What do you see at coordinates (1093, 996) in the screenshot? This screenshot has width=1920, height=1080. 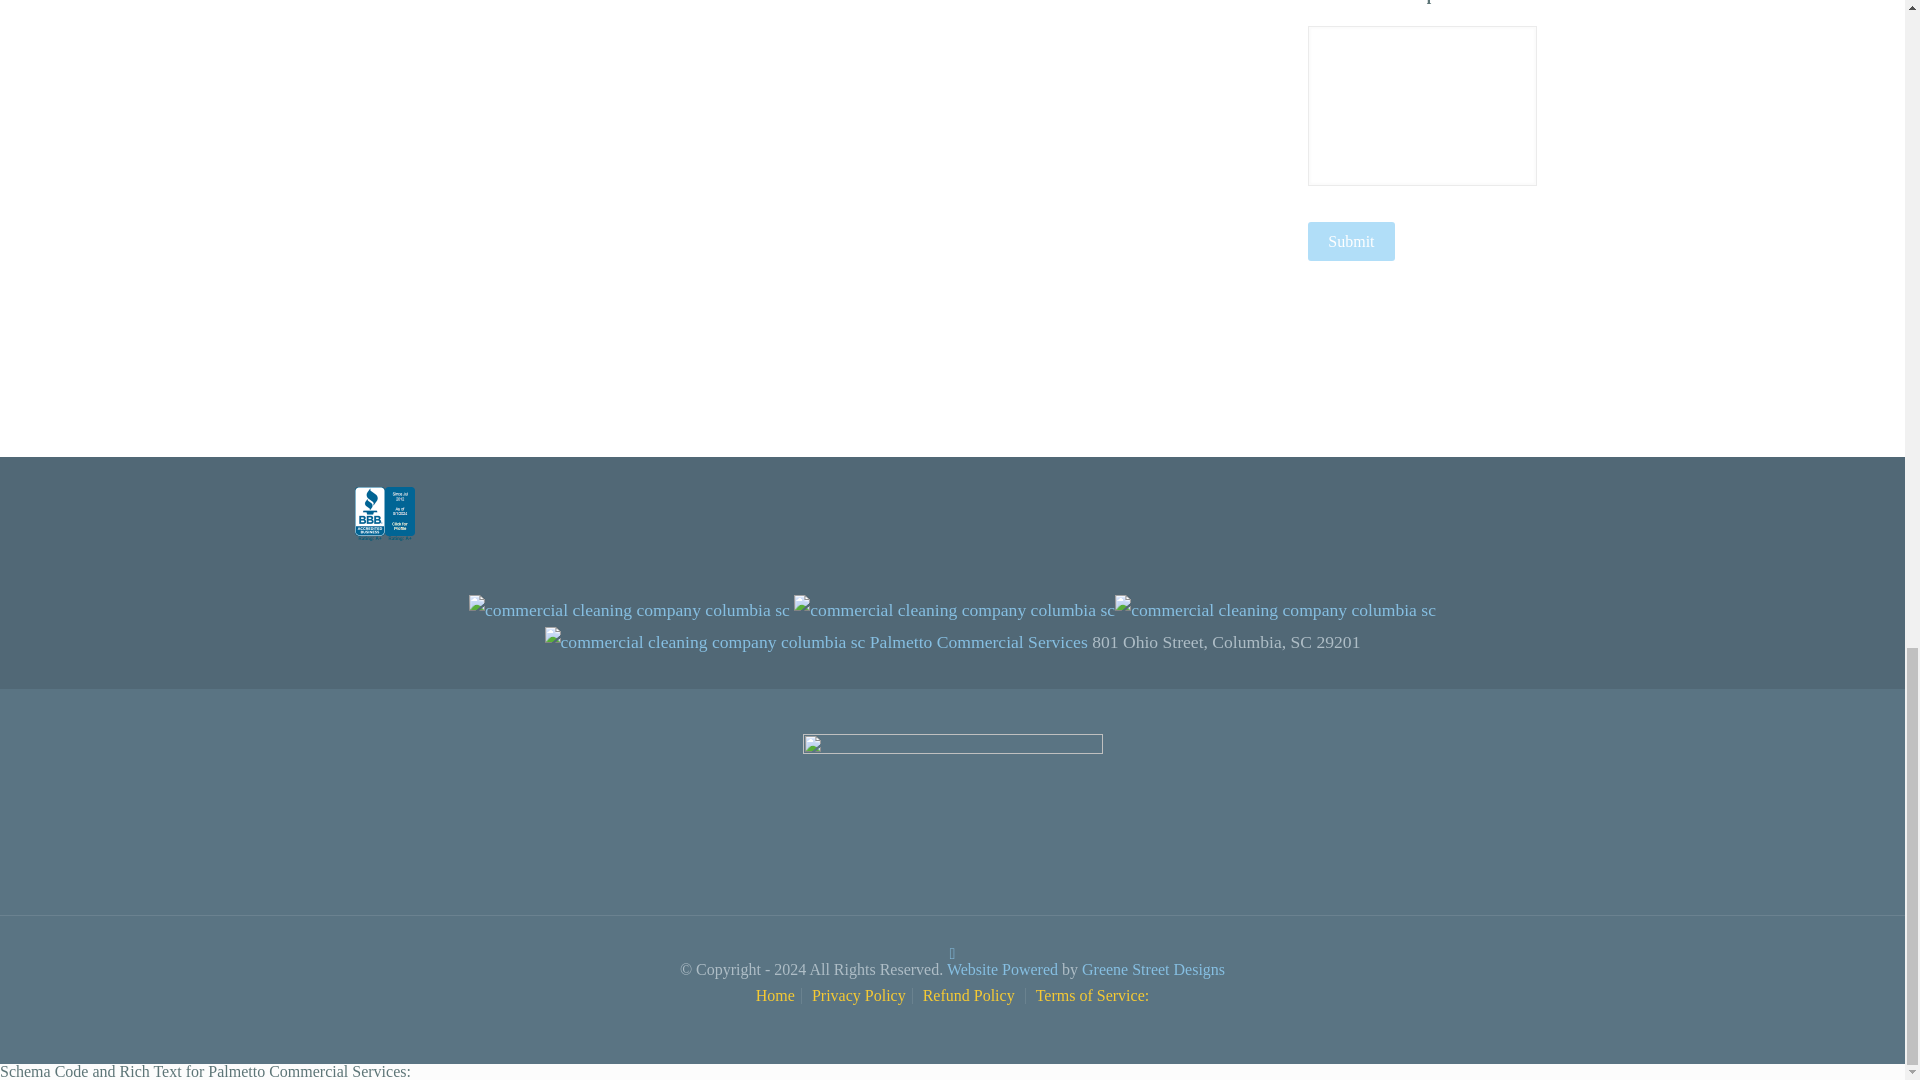 I see `Terms of Service:` at bounding box center [1093, 996].